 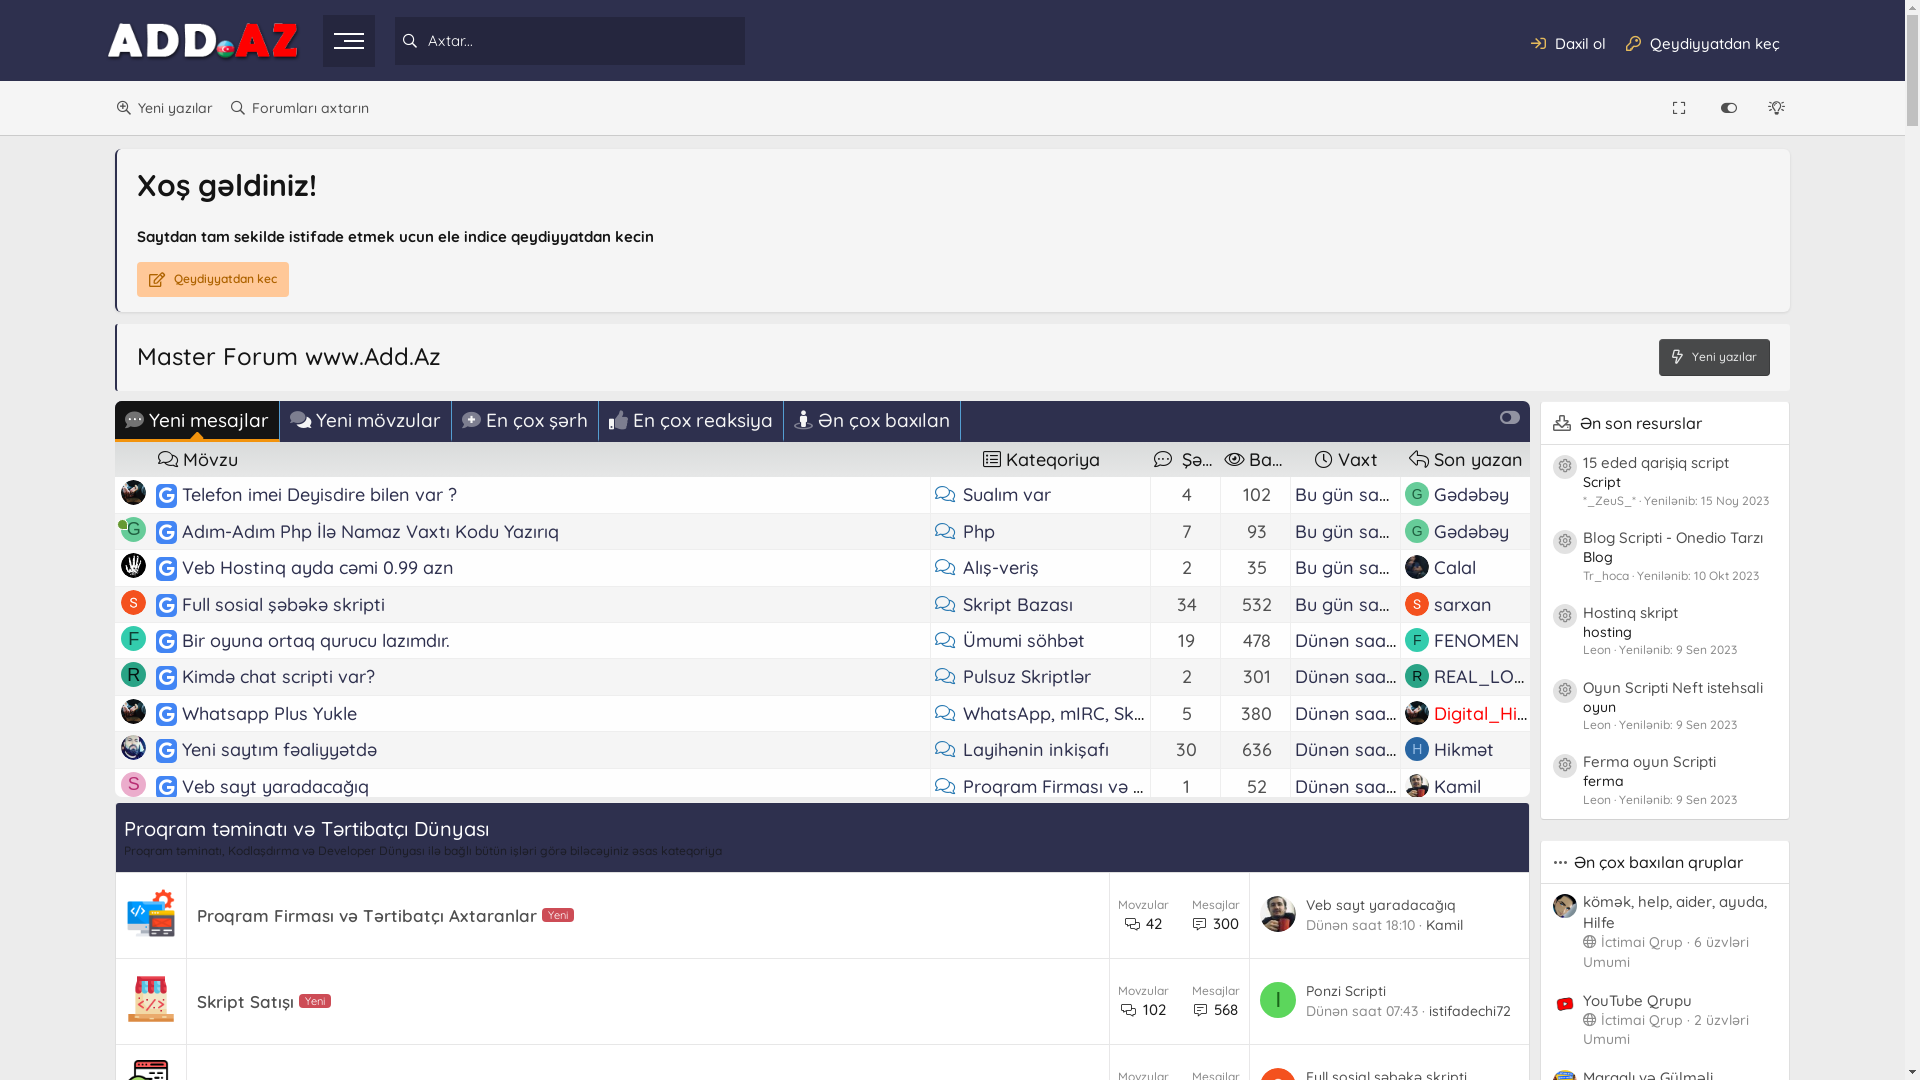 I want to click on I, so click(x=1417, y=968).